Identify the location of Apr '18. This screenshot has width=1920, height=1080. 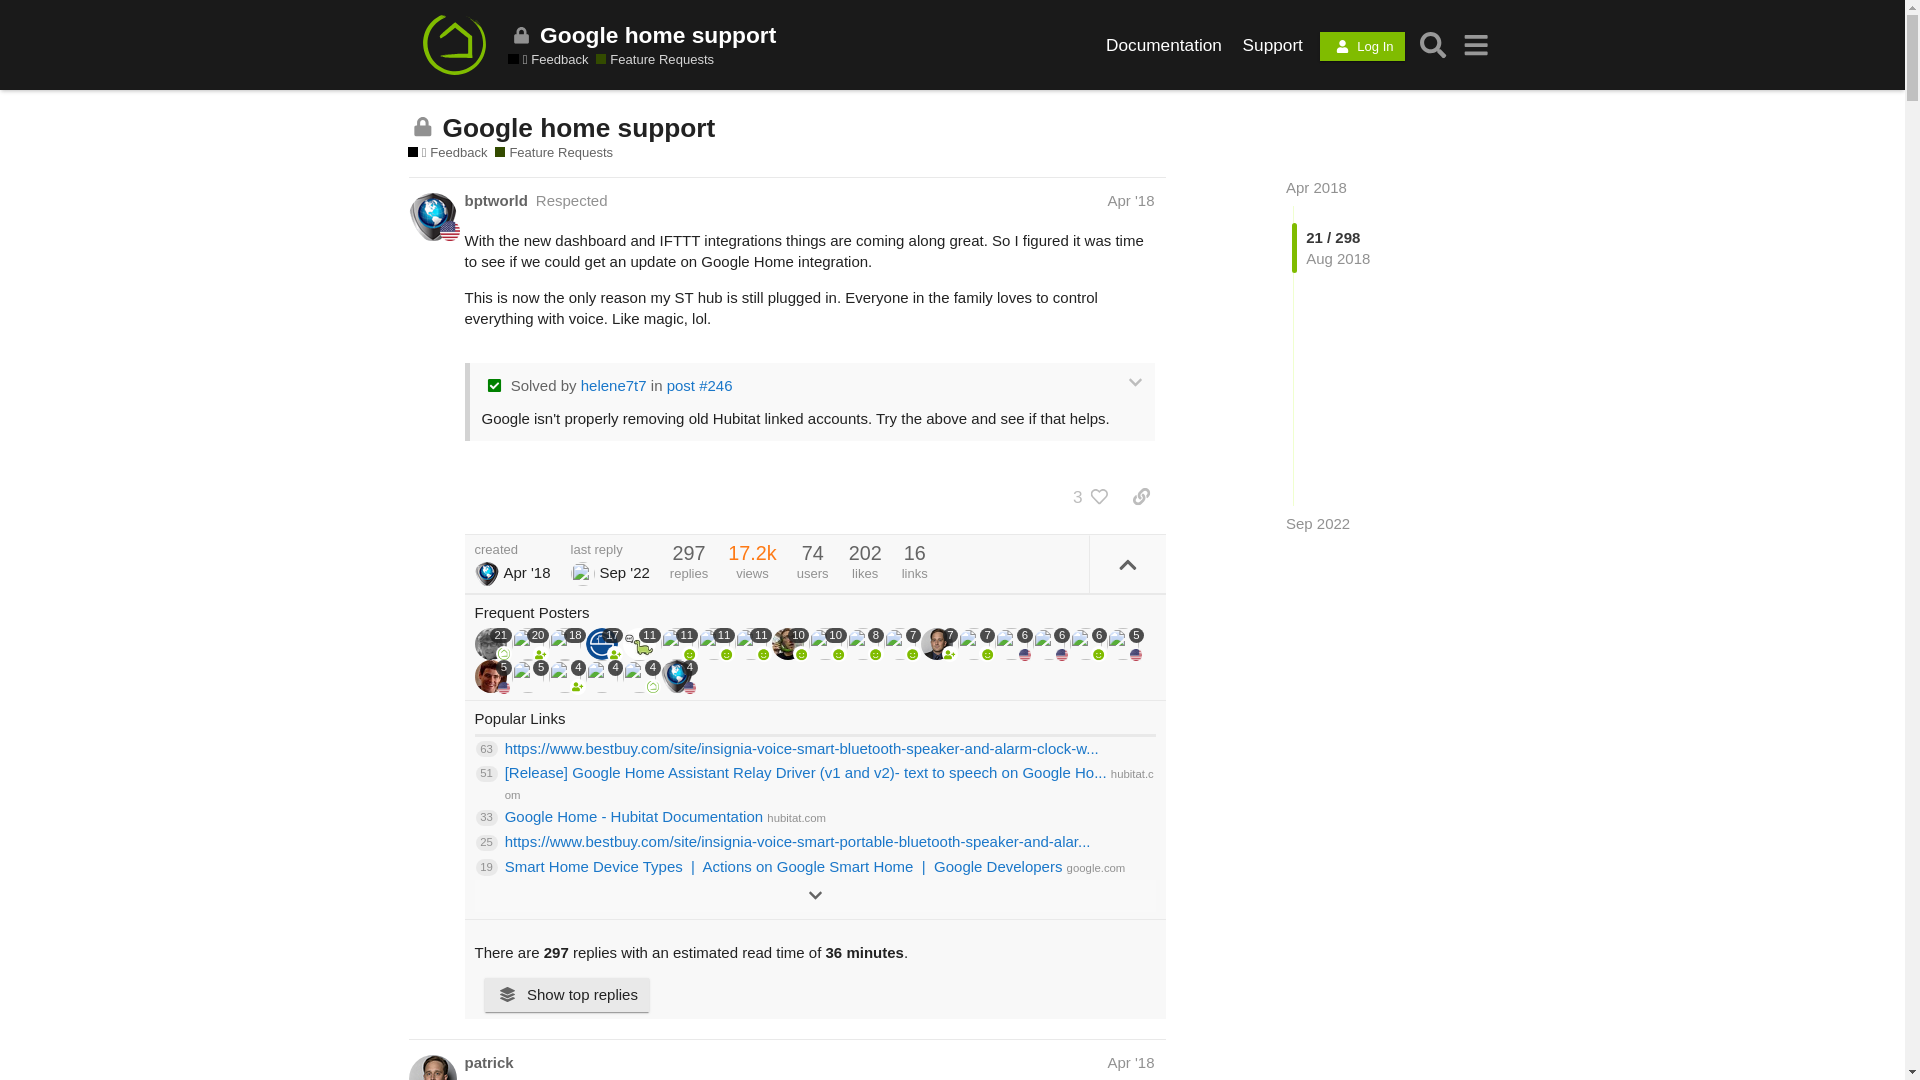
(1130, 200).